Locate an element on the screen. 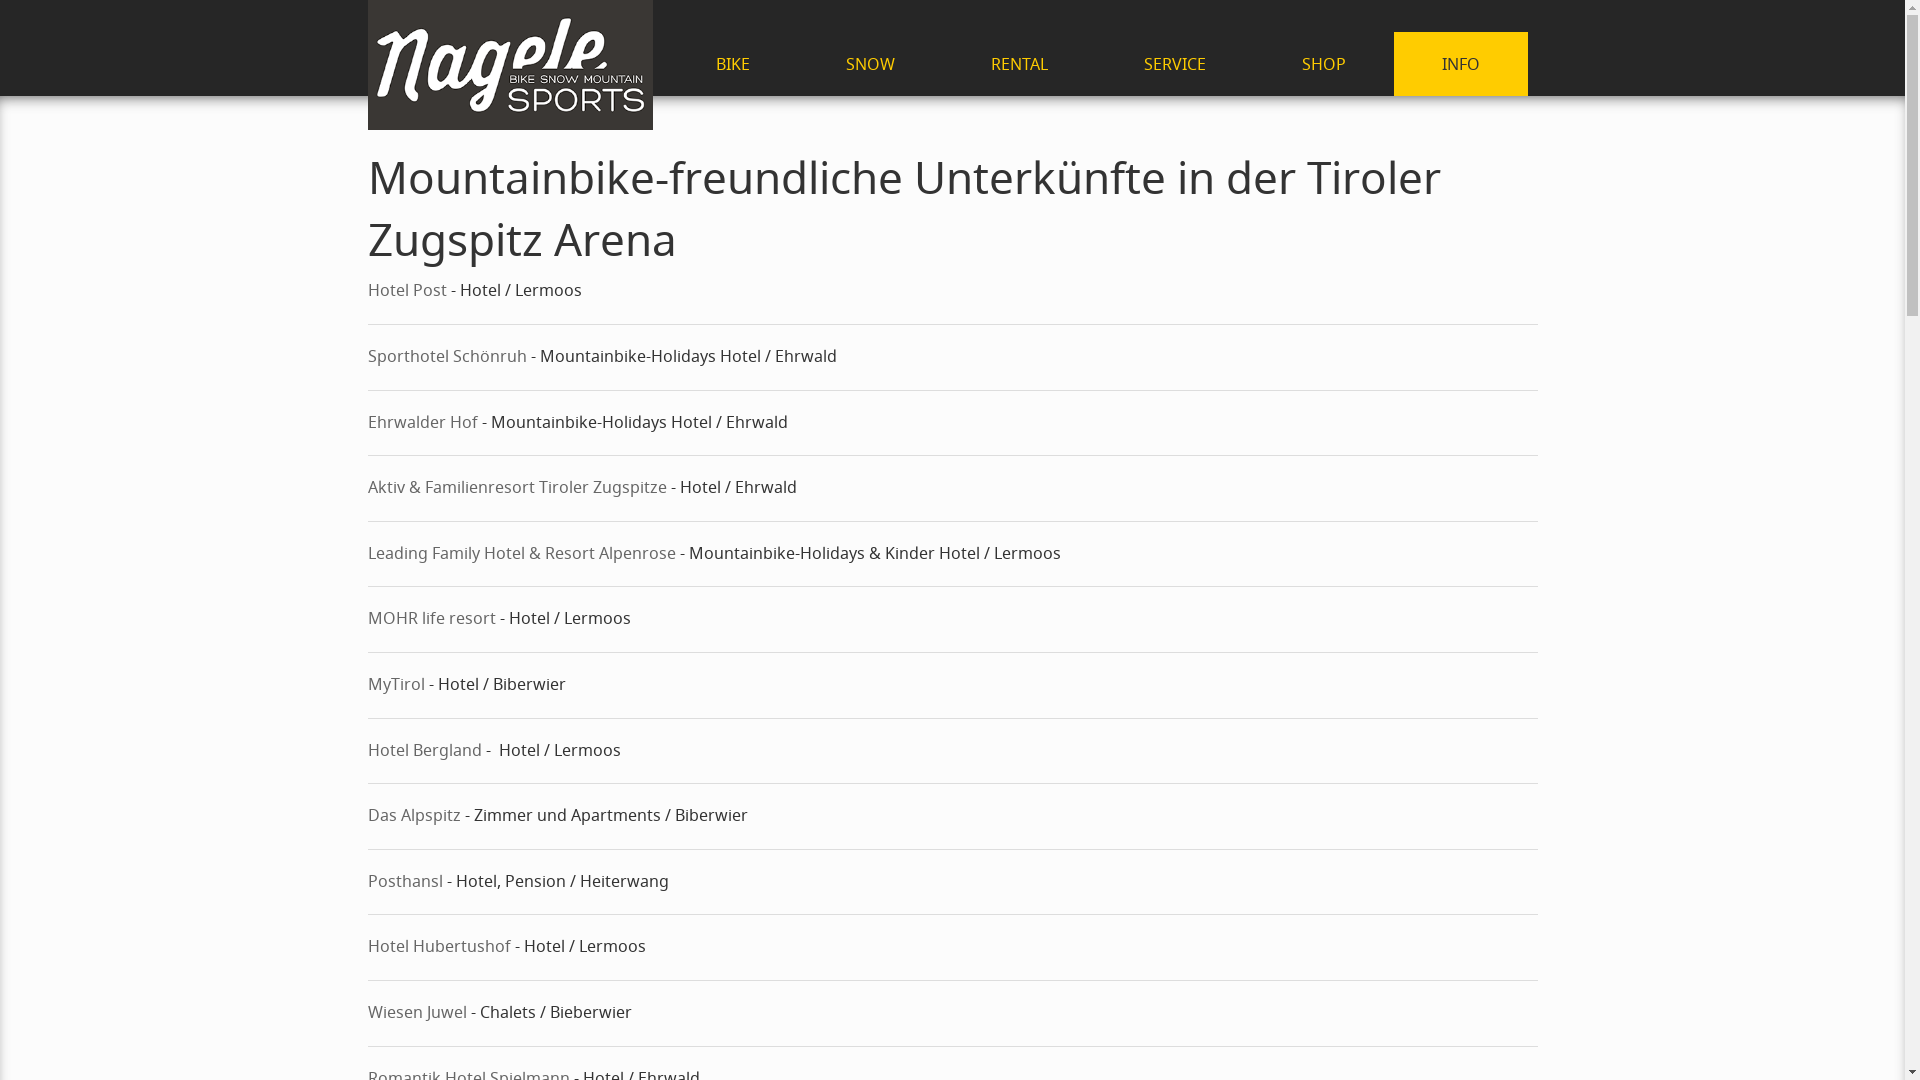  Shop - Snow Sports is located at coordinates (870, 222).